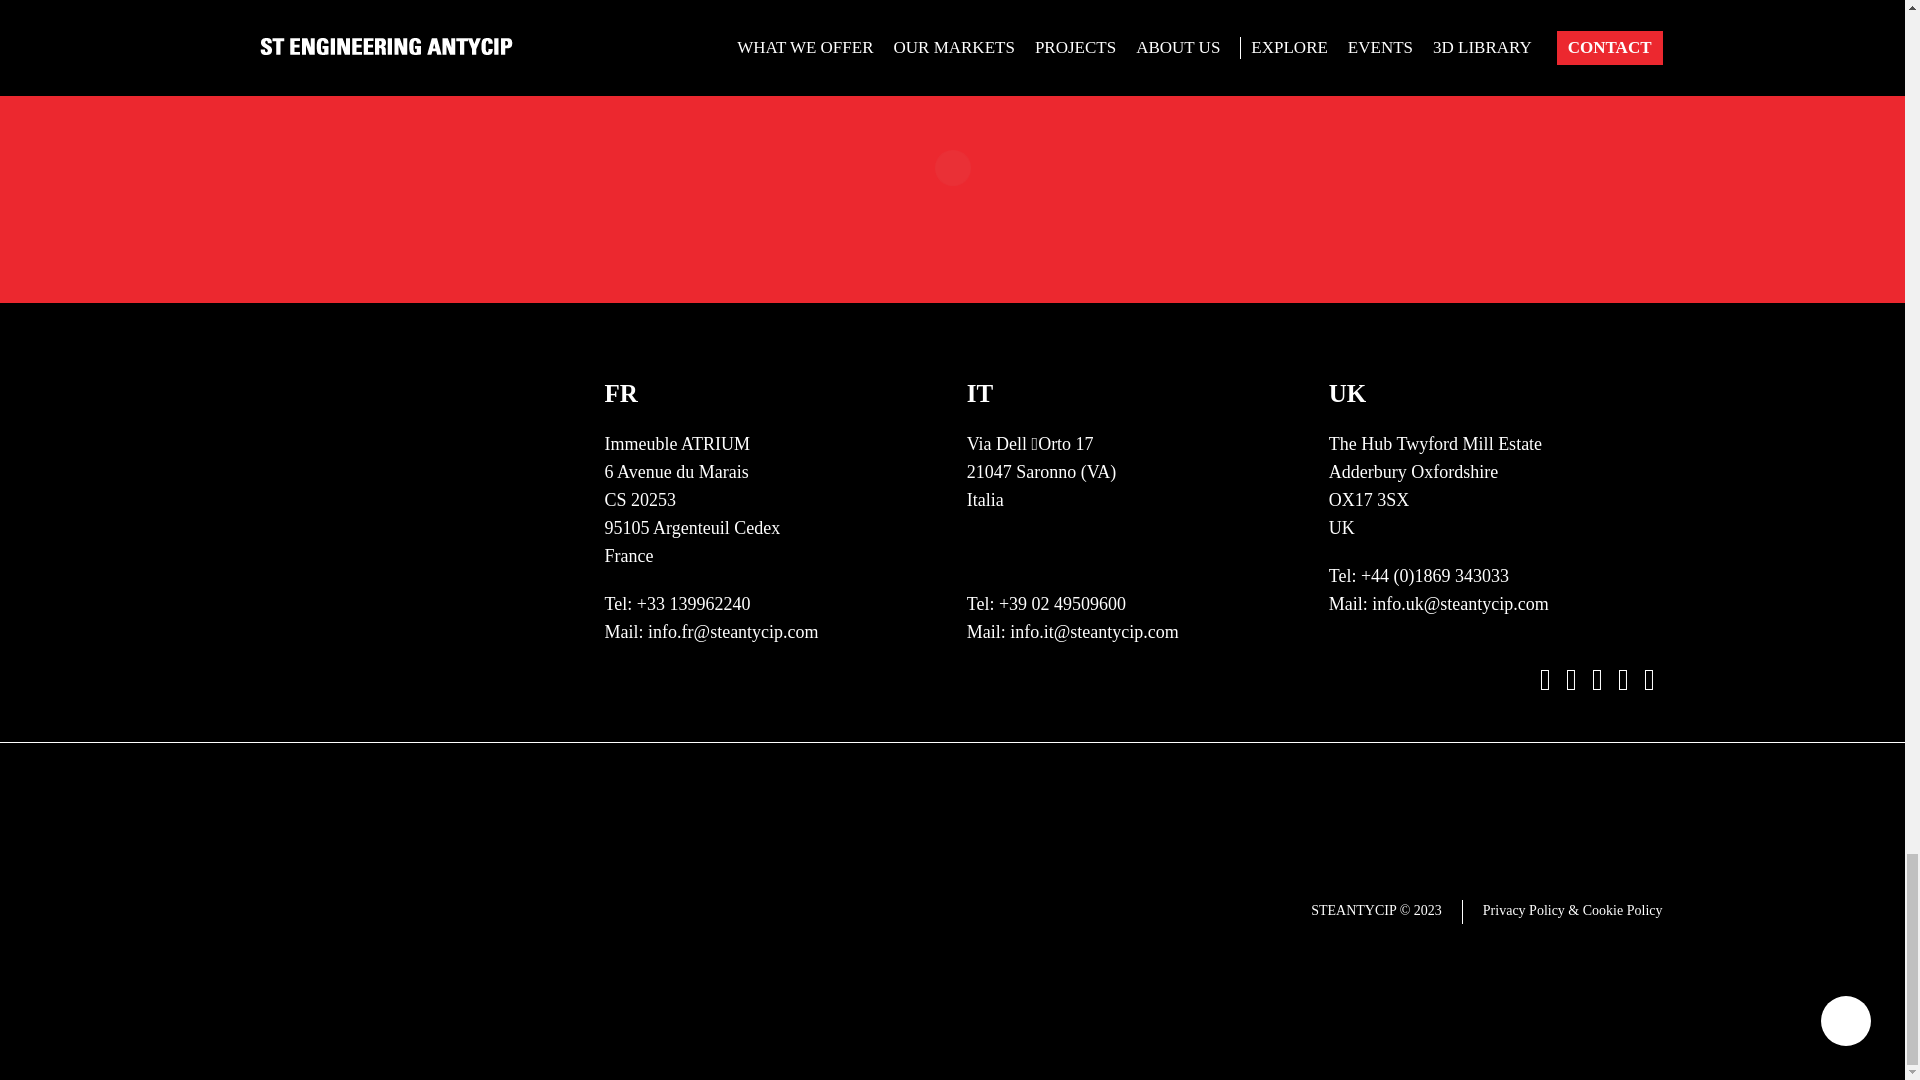  What do you see at coordinates (1133, 284) in the screenshot?
I see `logo techviz white no background` at bounding box center [1133, 284].